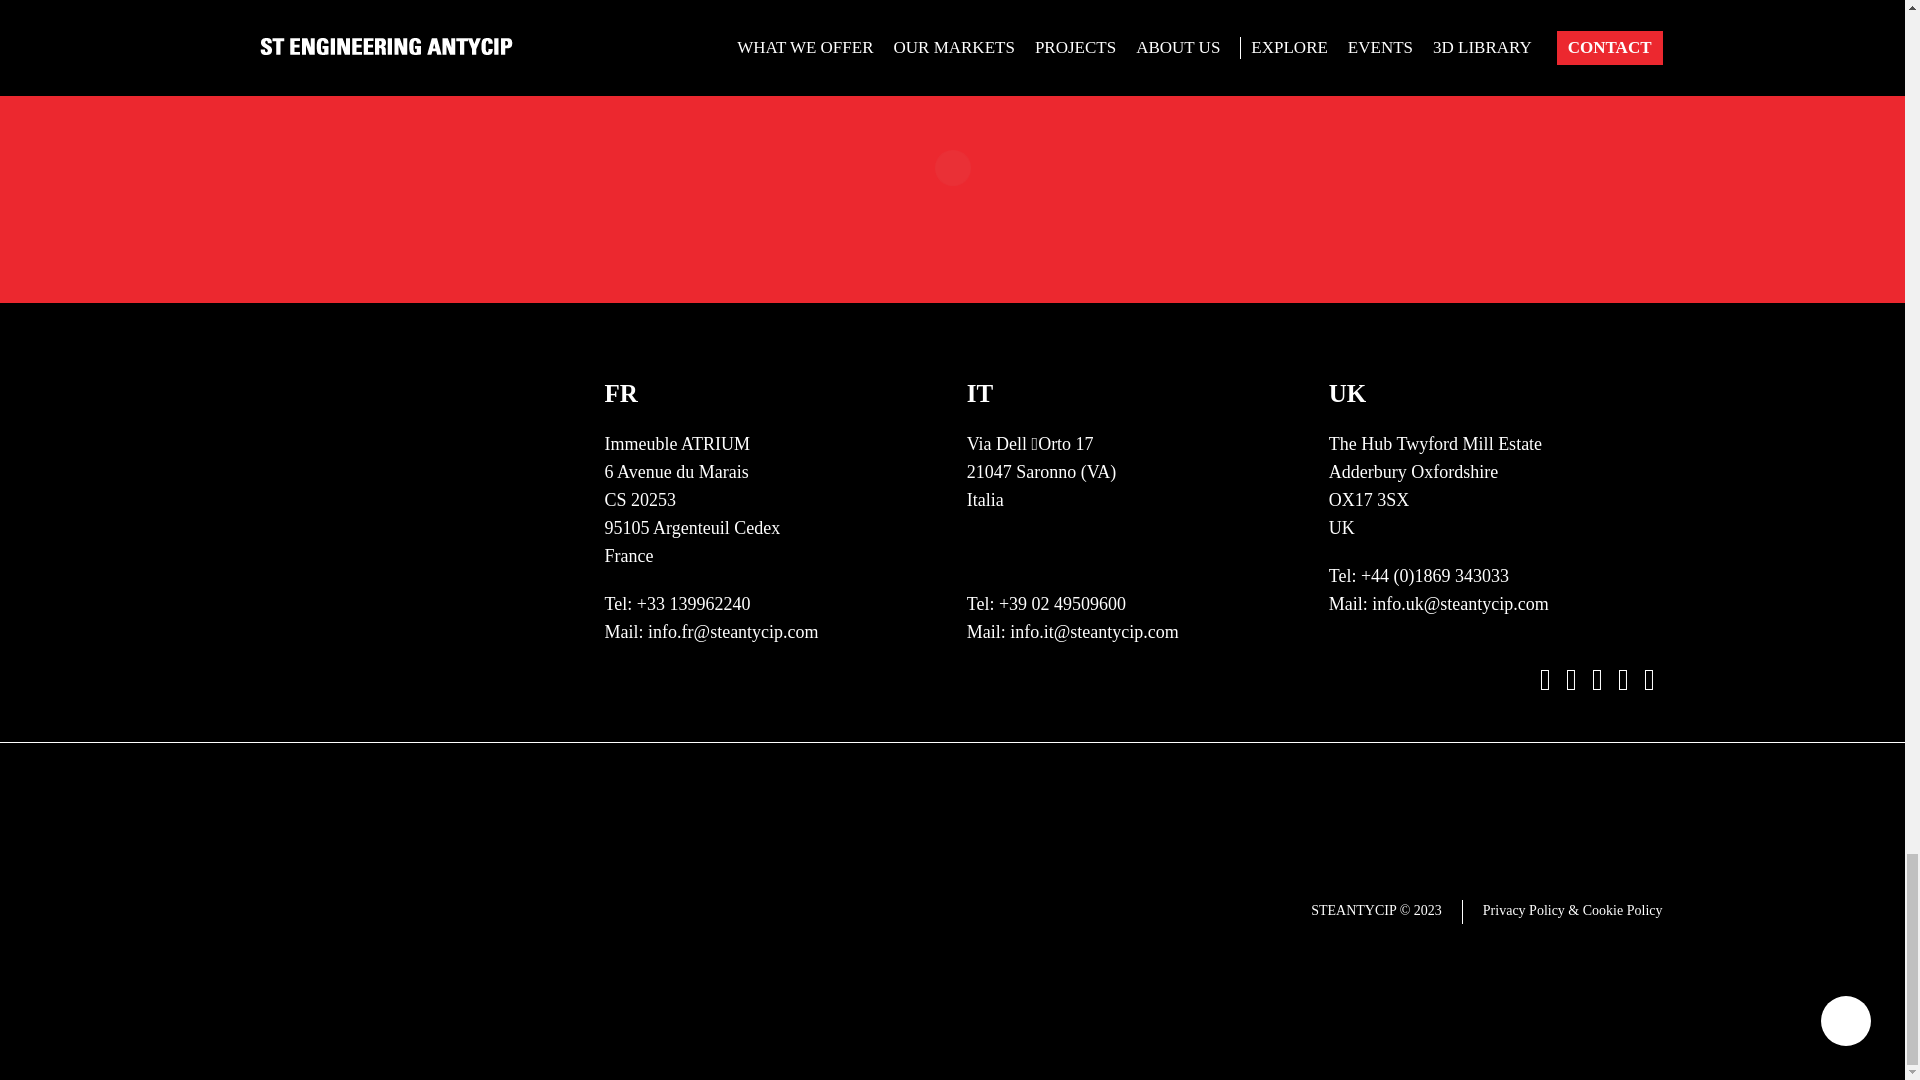  What do you see at coordinates (1133, 284) in the screenshot?
I see `logo techviz white no background` at bounding box center [1133, 284].